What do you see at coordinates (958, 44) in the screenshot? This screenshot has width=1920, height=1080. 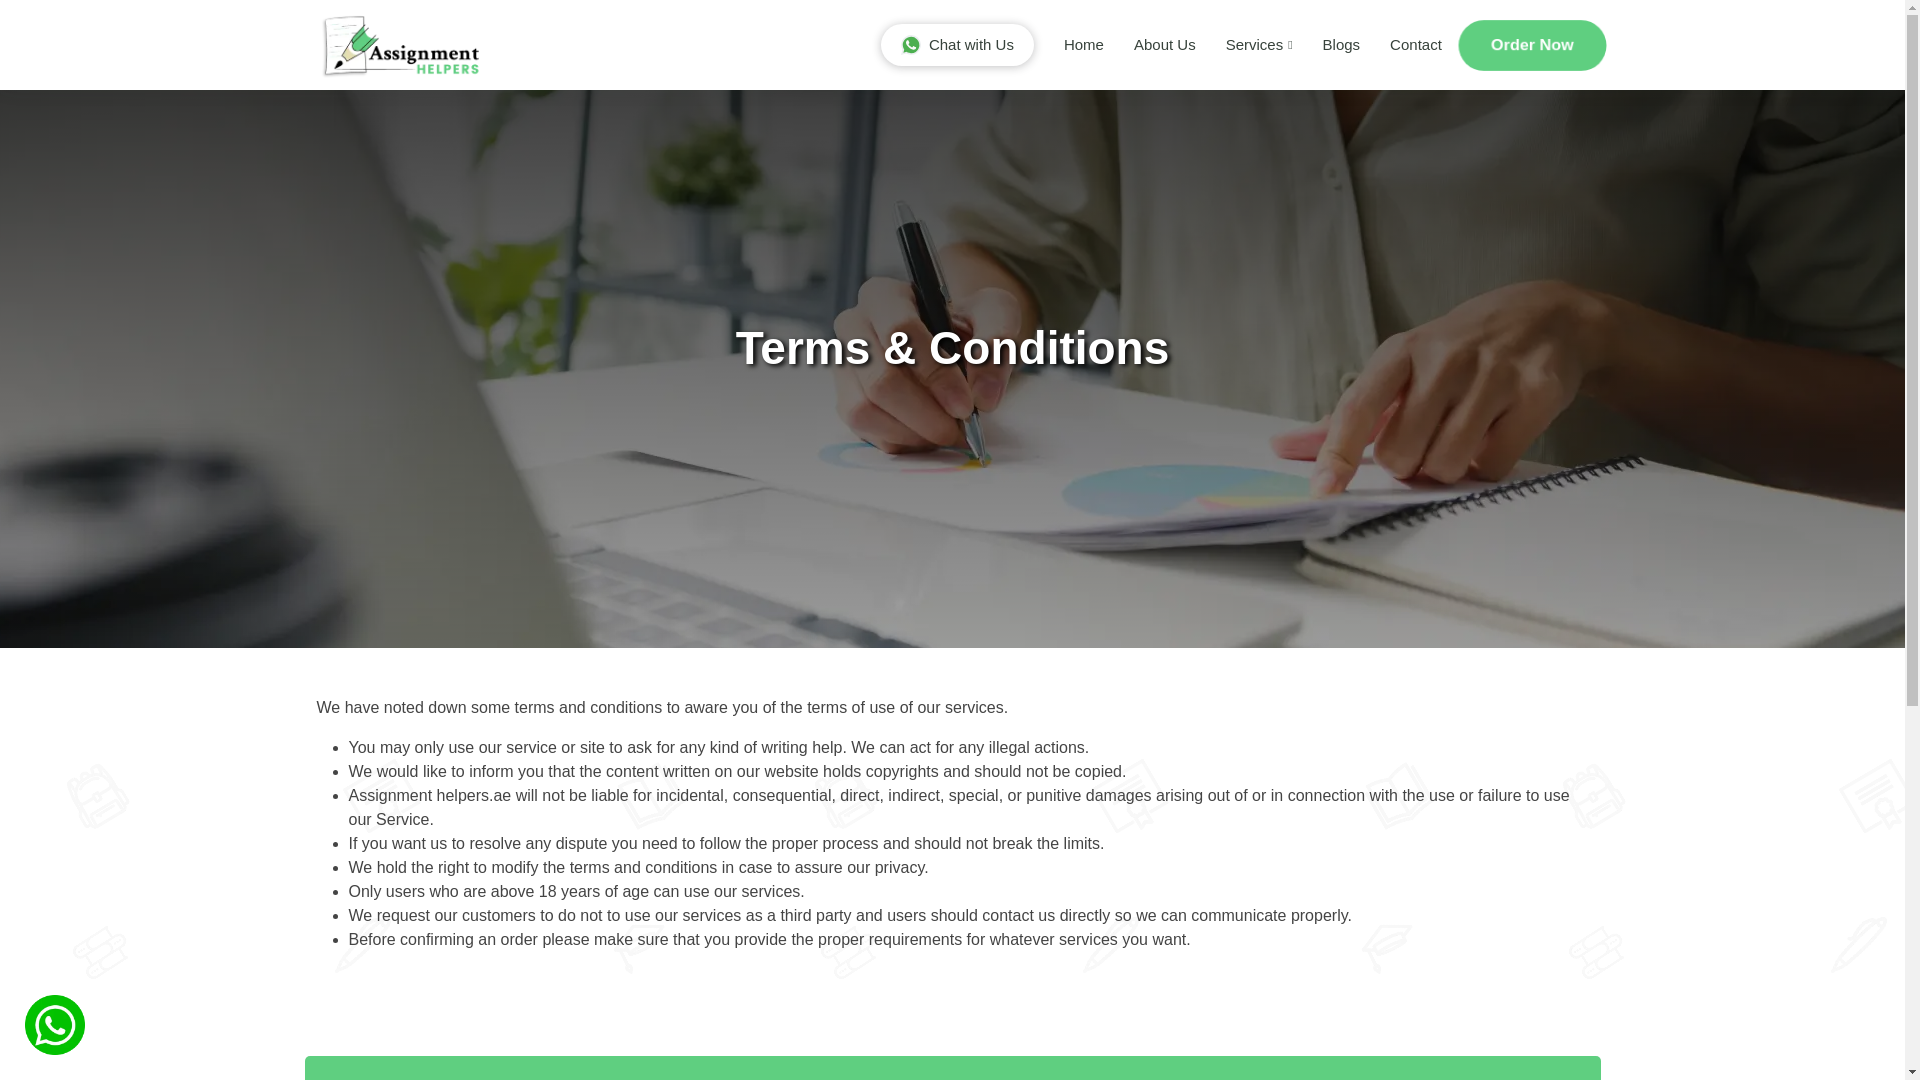 I see `Show Chat` at bounding box center [958, 44].